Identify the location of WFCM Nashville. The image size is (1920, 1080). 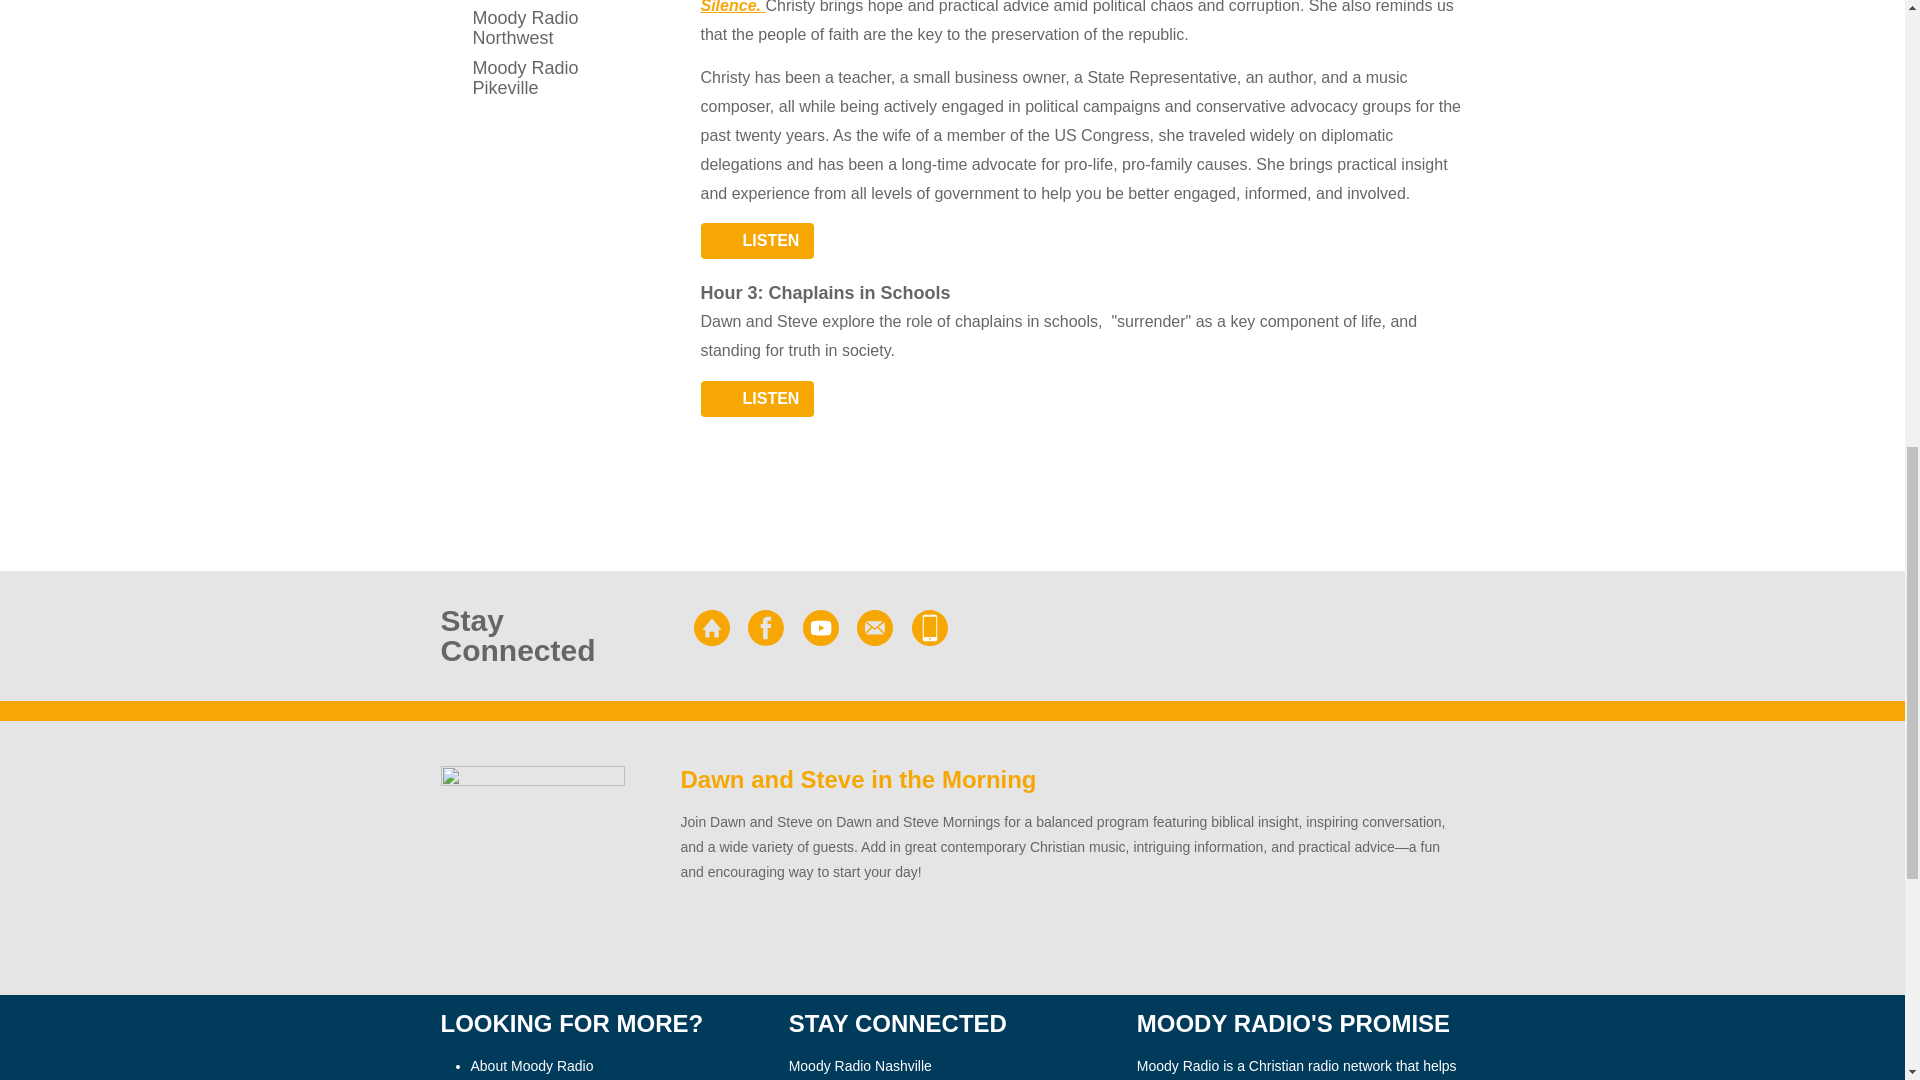
(711, 628).